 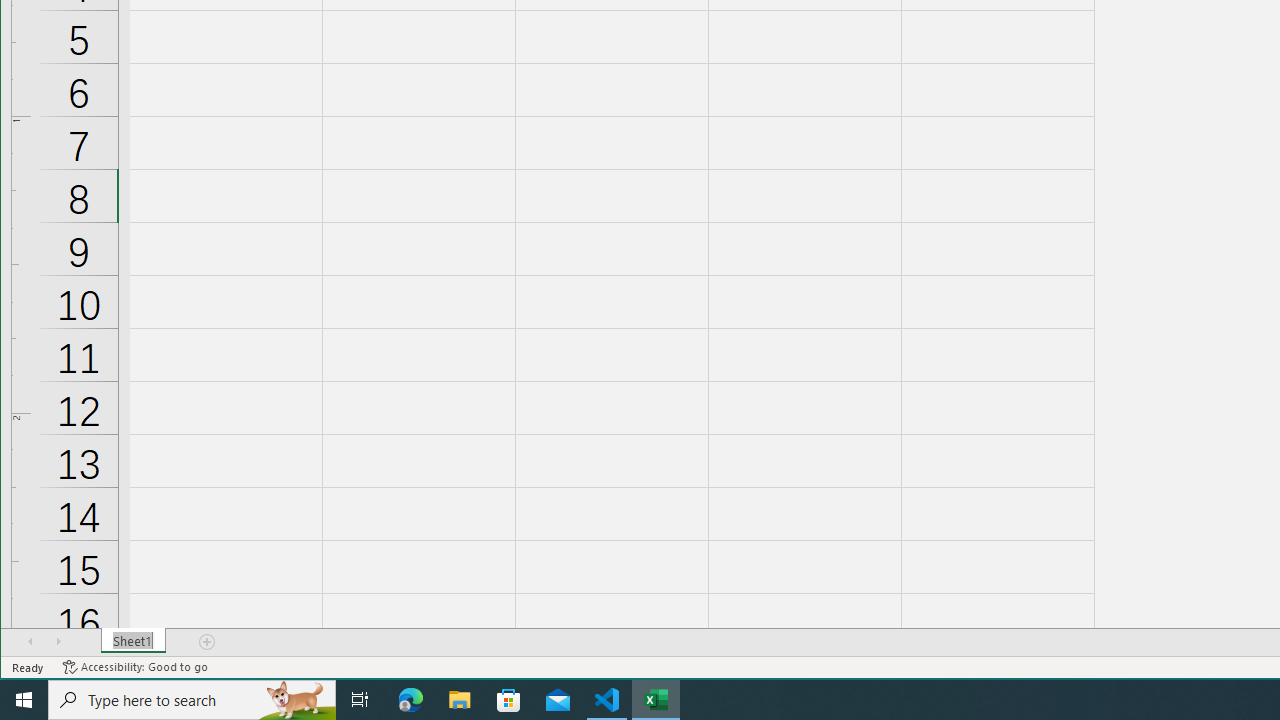 What do you see at coordinates (296, 700) in the screenshot?
I see `Search highlights icon opens search home window` at bounding box center [296, 700].